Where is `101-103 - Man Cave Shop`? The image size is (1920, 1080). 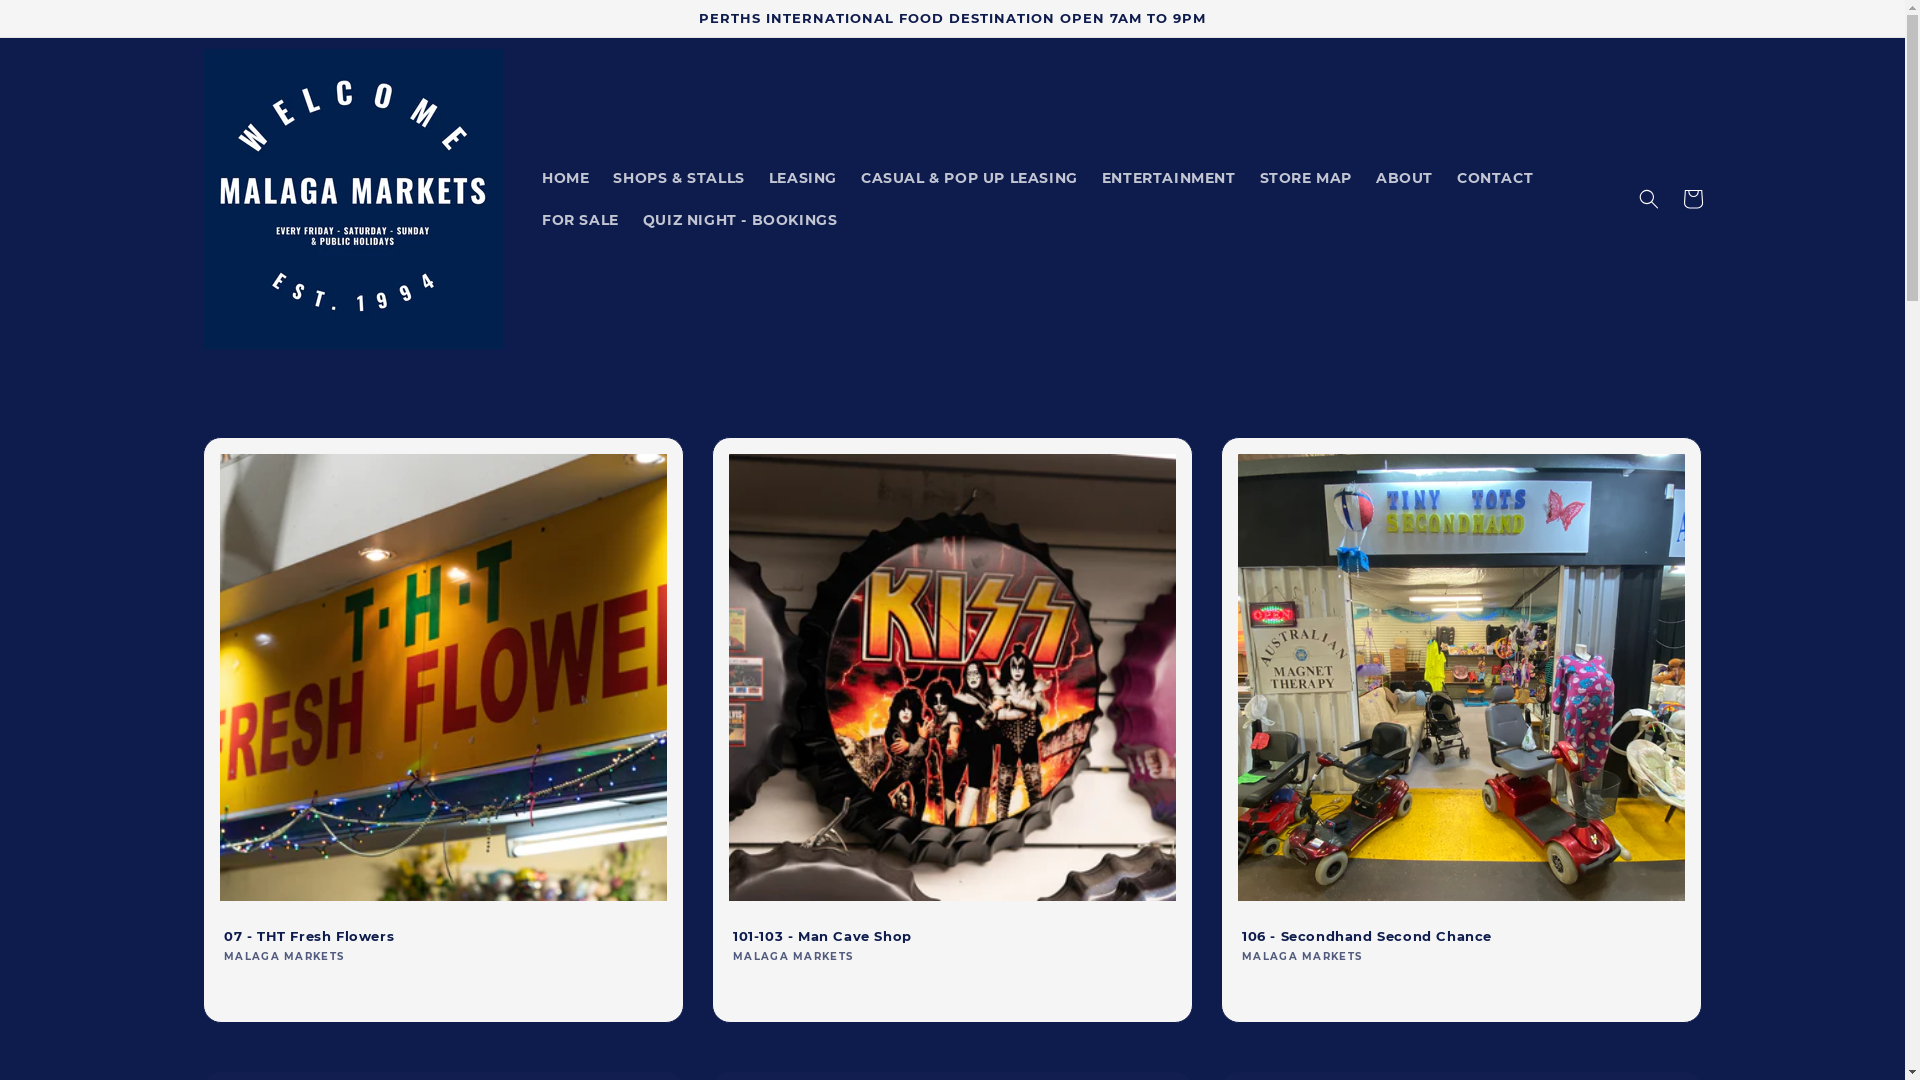
101-103 - Man Cave Shop is located at coordinates (952, 936).